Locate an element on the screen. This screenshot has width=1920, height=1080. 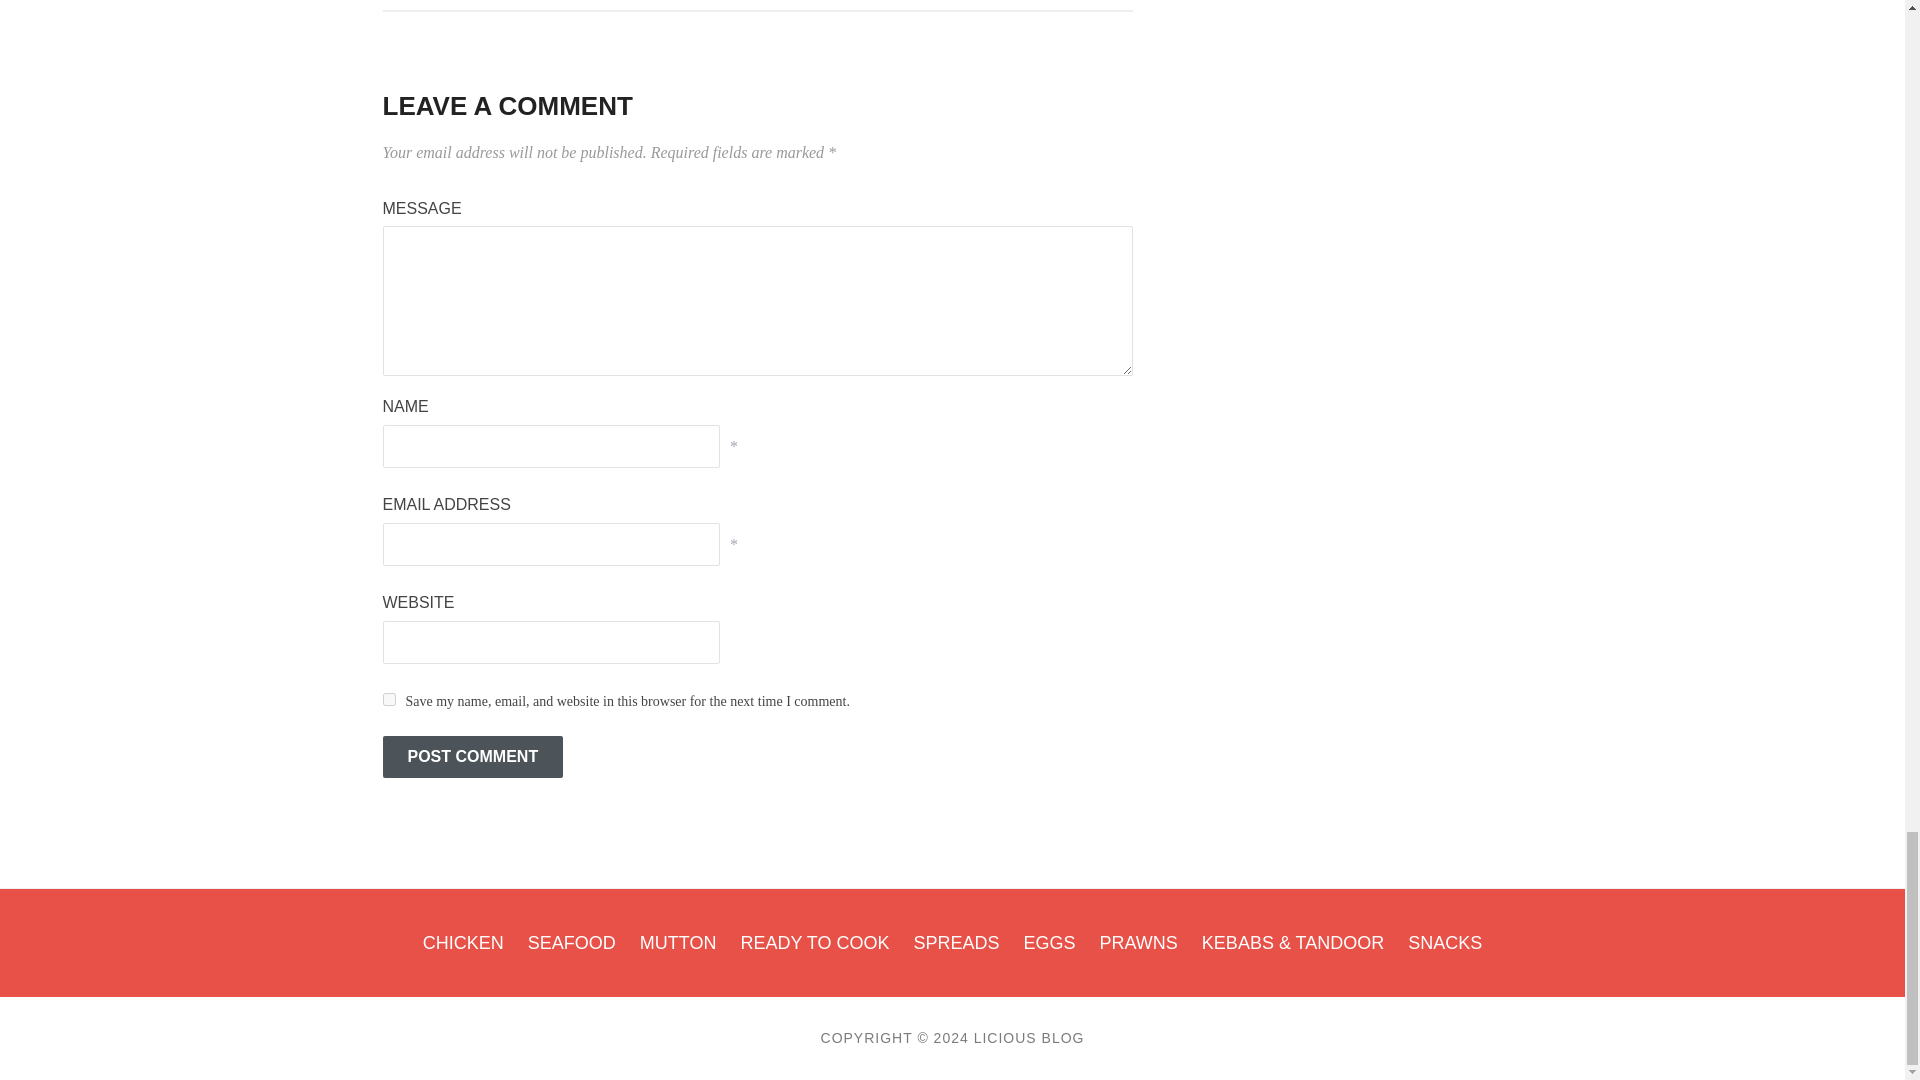
Post Comment is located at coordinates (472, 756).